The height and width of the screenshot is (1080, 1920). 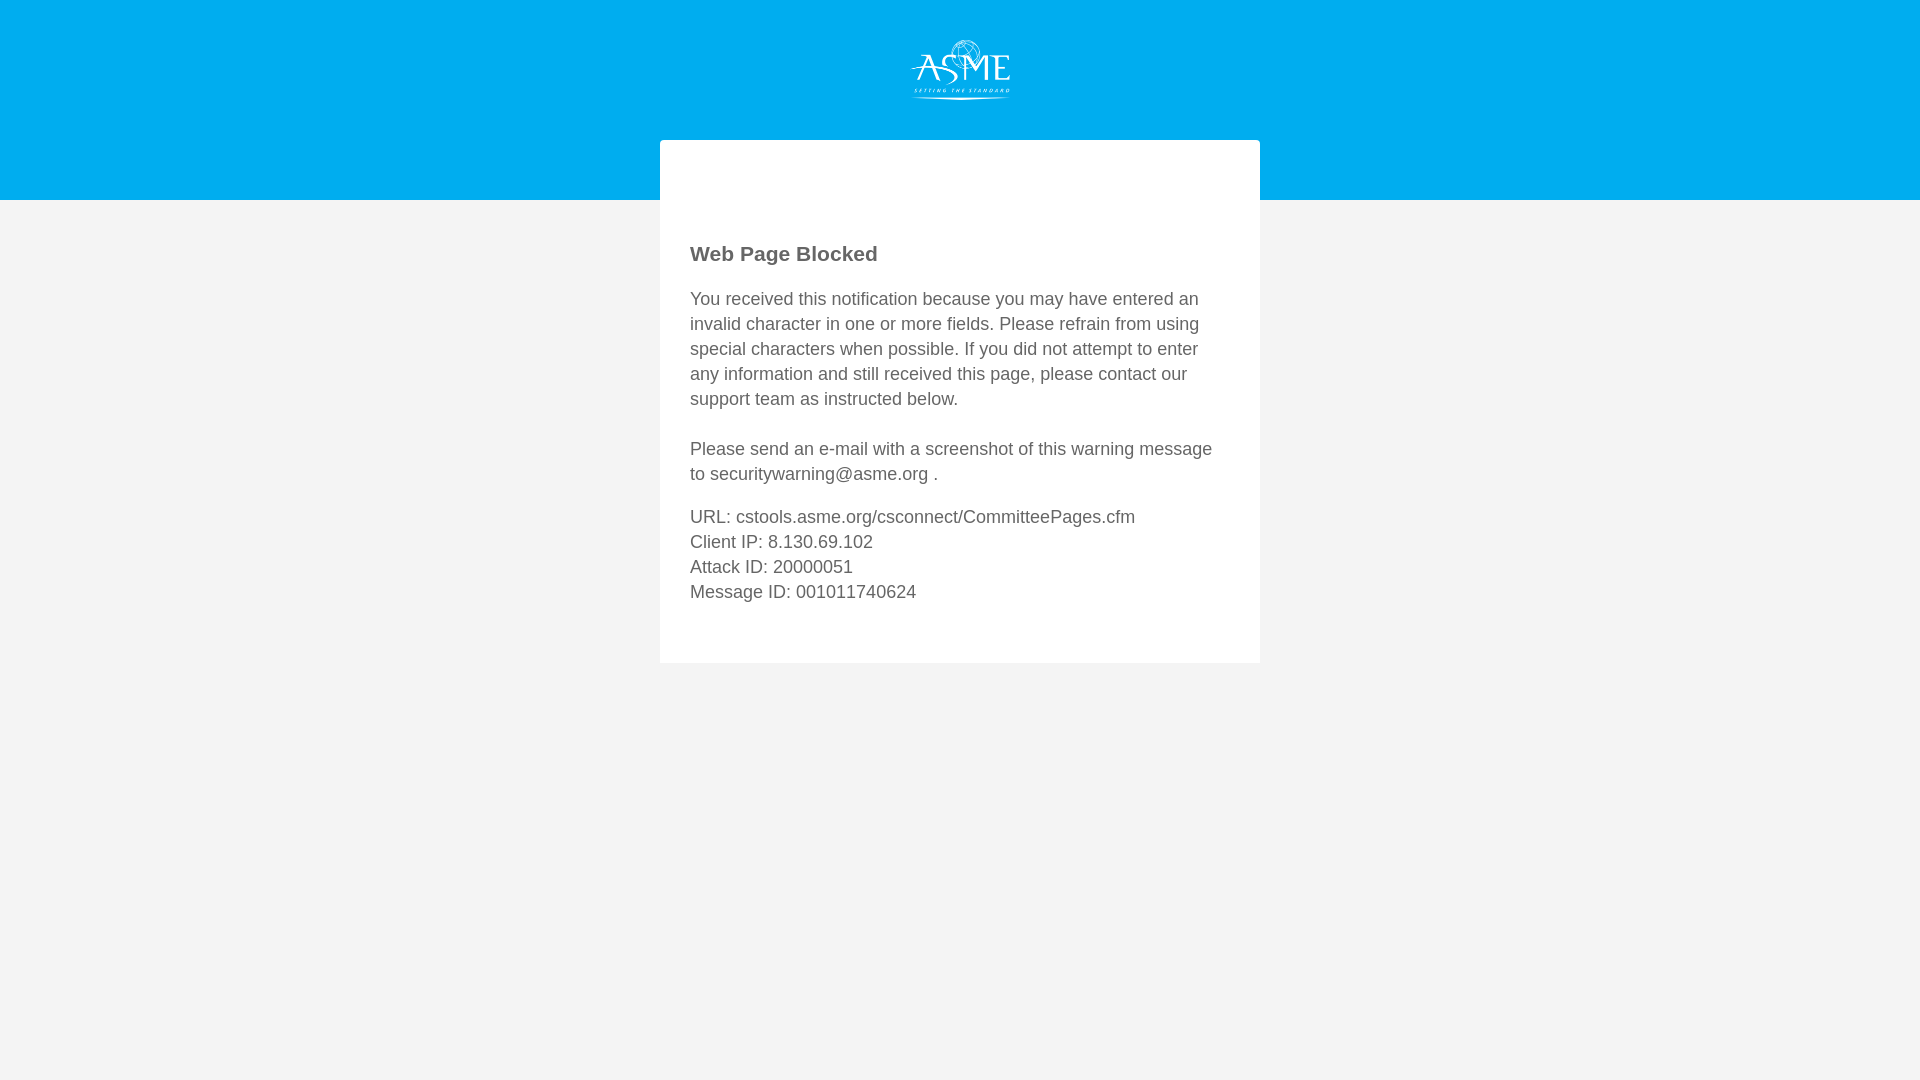 I want to click on ASME Logo, so click(x=960, y=70).